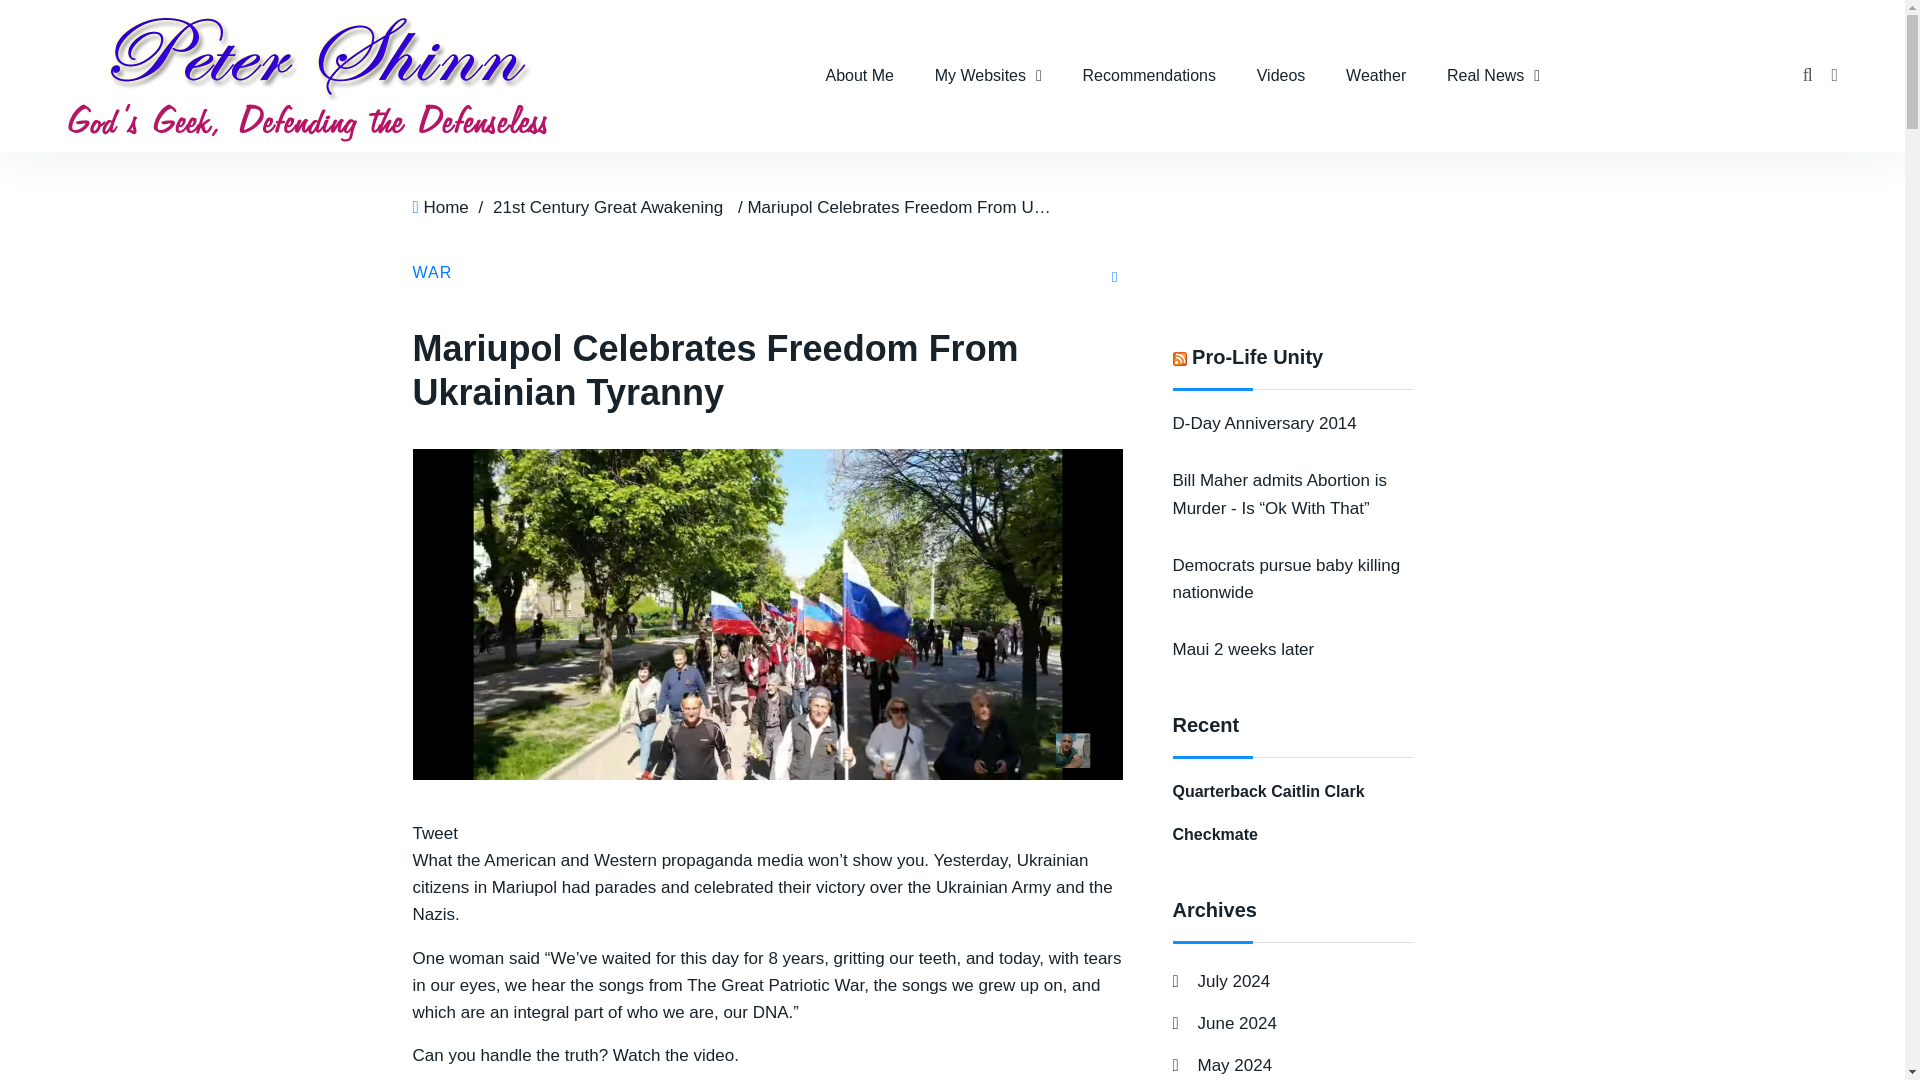 The width and height of the screenshot is (1920, 1080). I want to click on Home, so click(445, 207).